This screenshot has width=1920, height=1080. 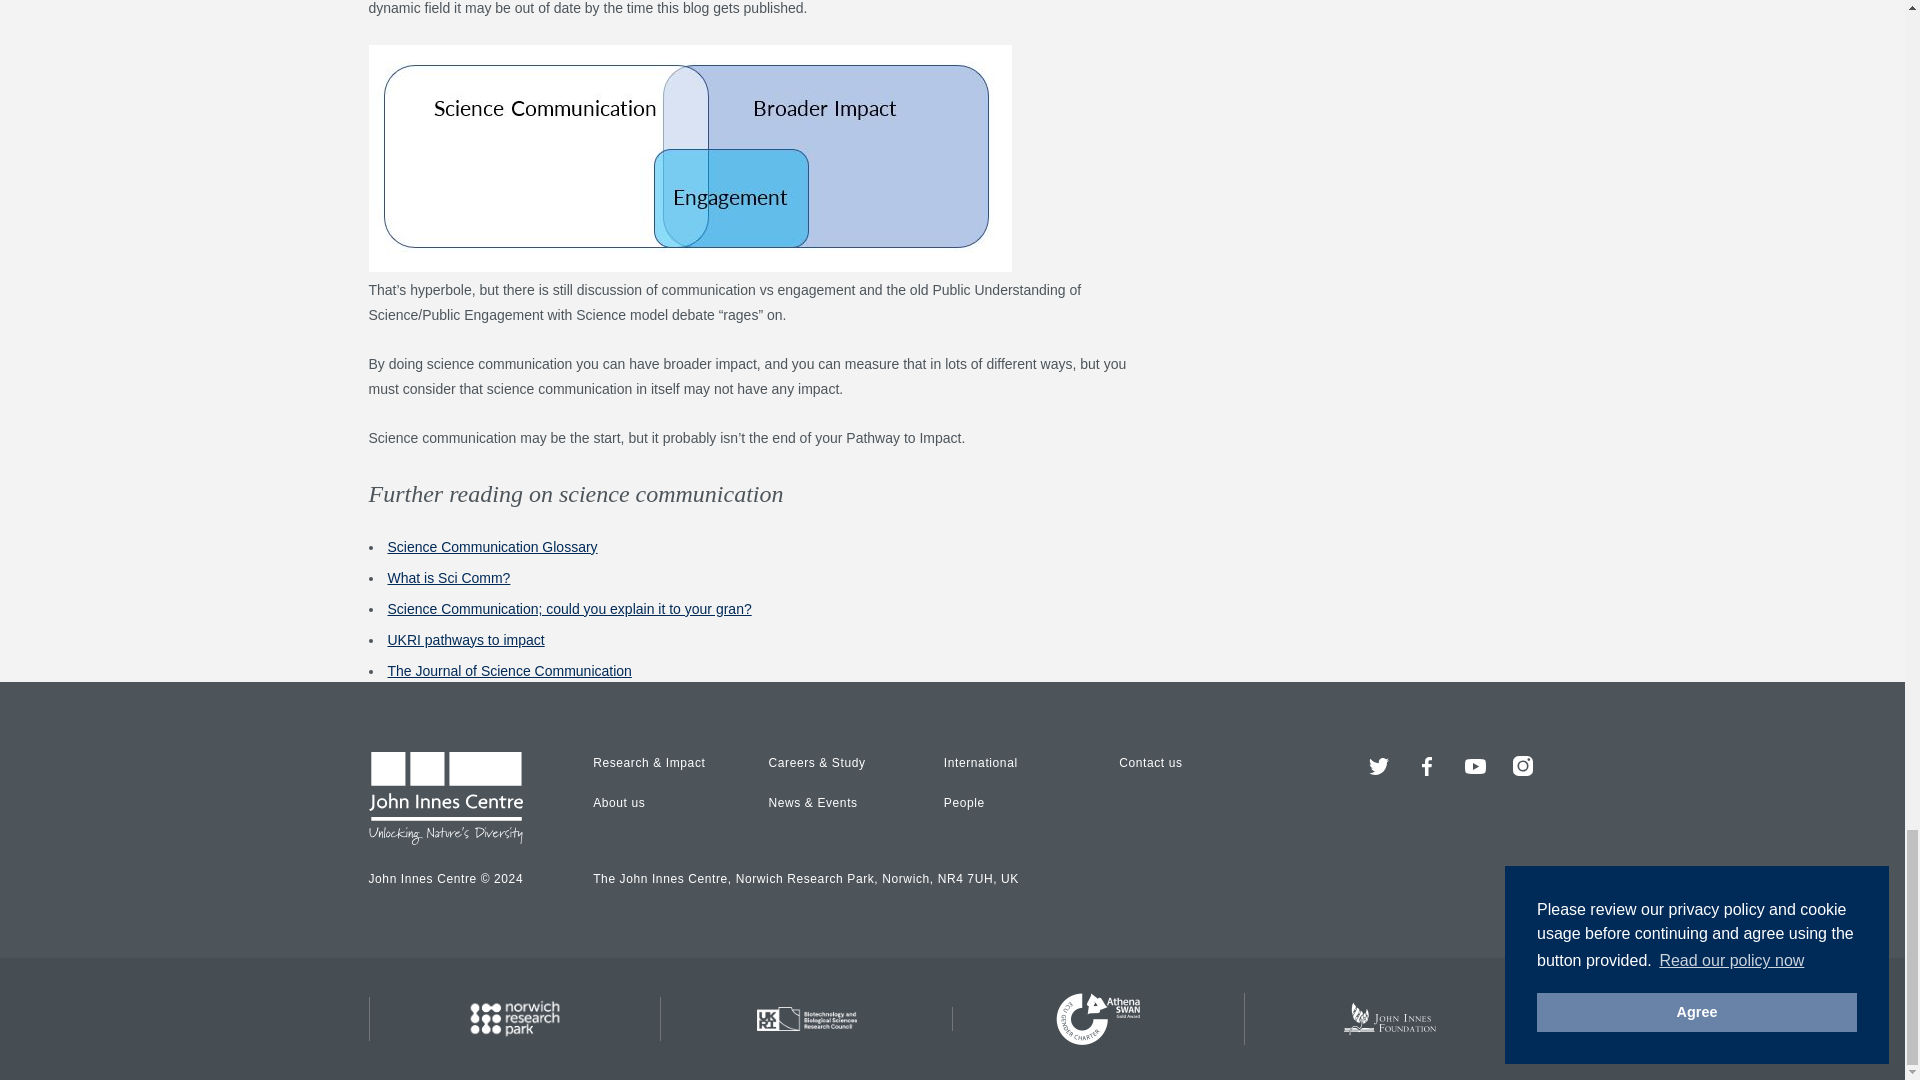 I want to click on Contact us, so click(x=1150, y=763).